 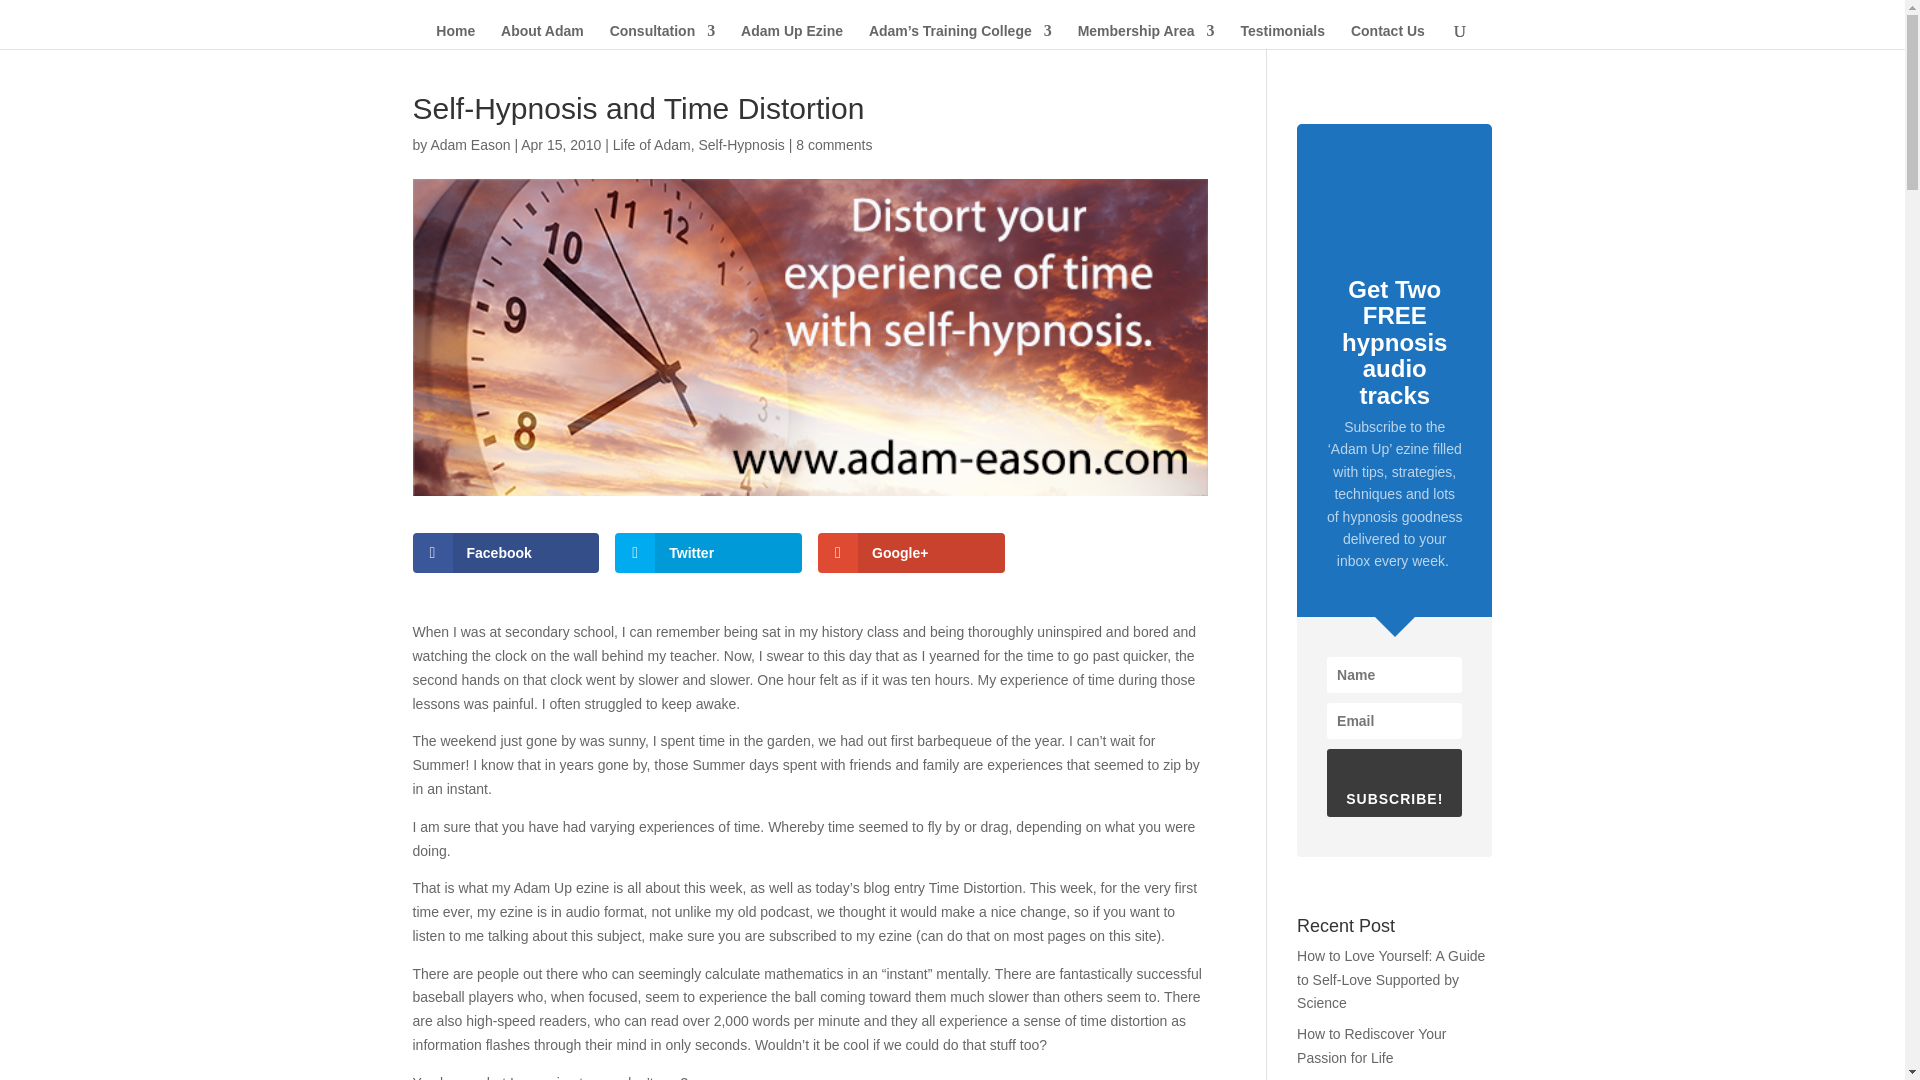 What do you see at coordinates (834, 145) in the screenshot?
I see `8 comments` at bounding box center [834, 145].